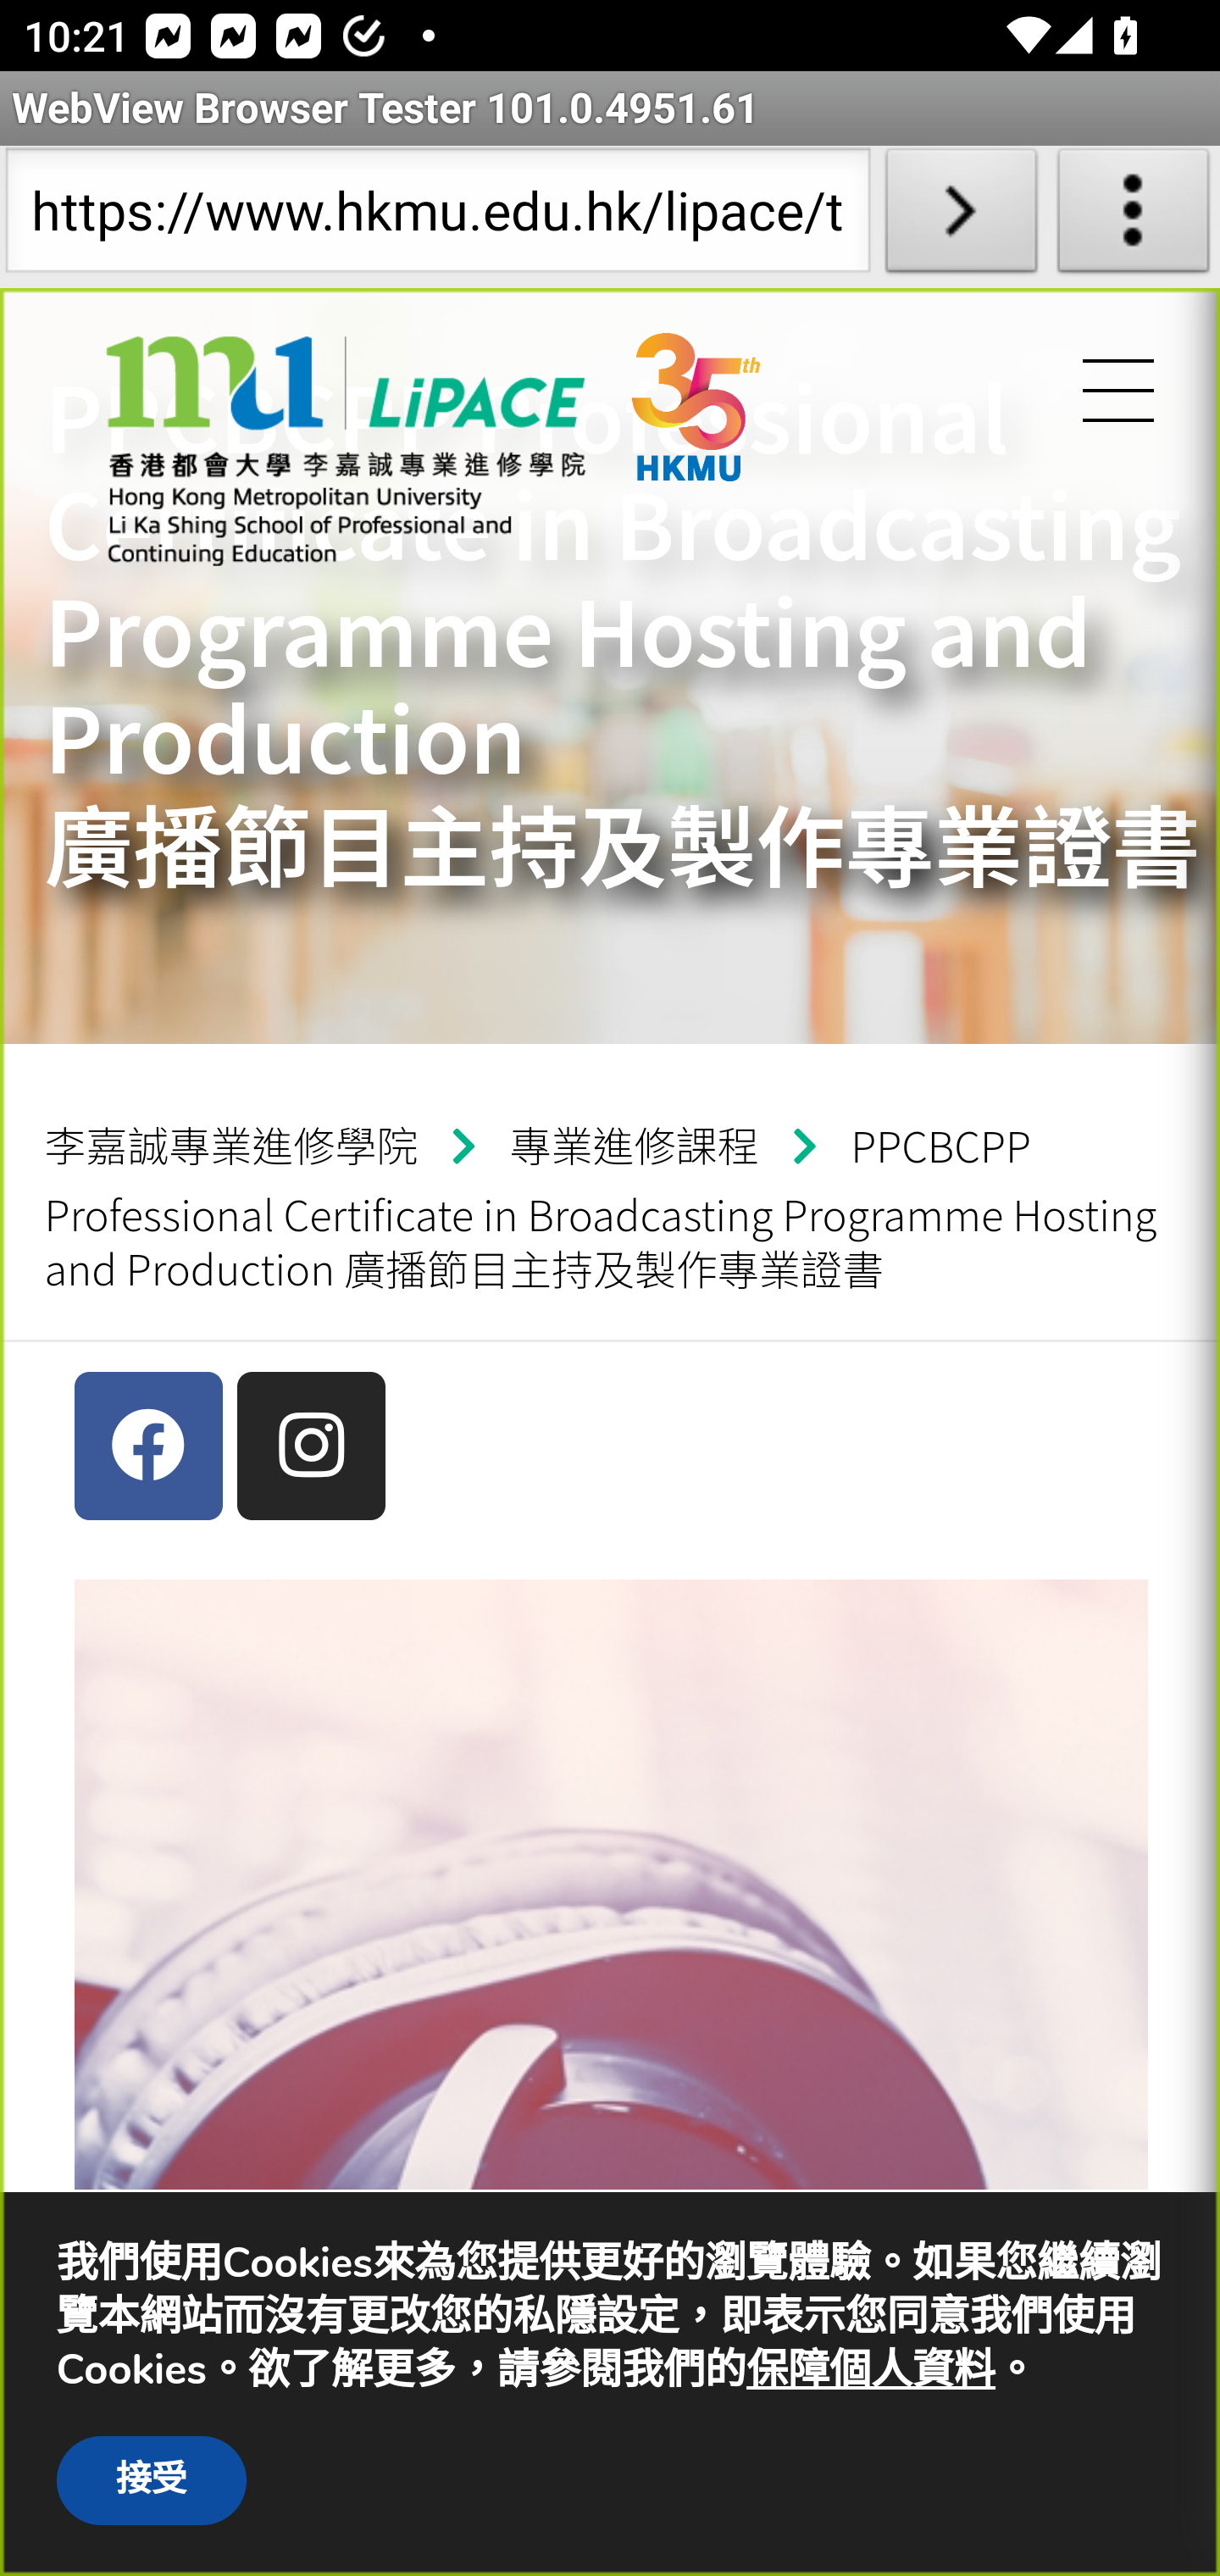  I want to click on 專業進修課程, so click(644, 1145).